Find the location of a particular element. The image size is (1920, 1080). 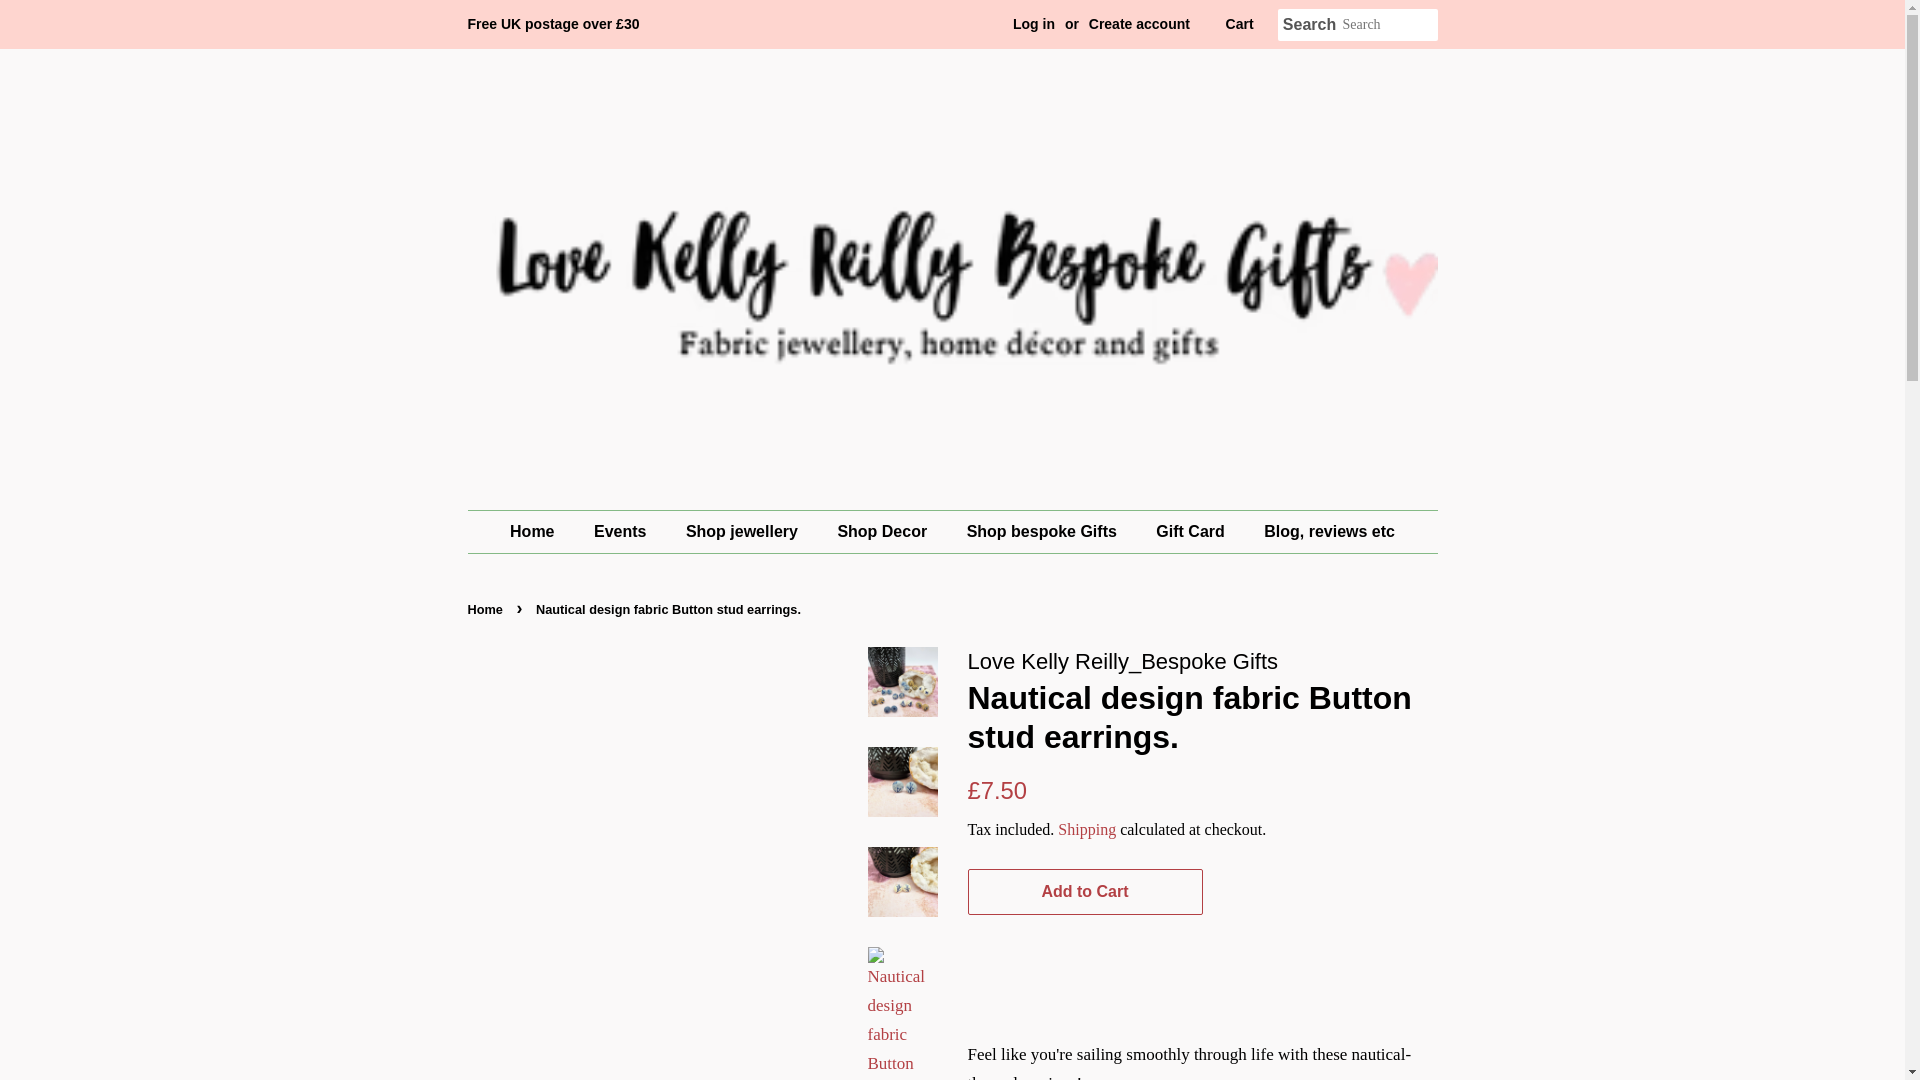

Cart is located at coordinates (1240, 24).